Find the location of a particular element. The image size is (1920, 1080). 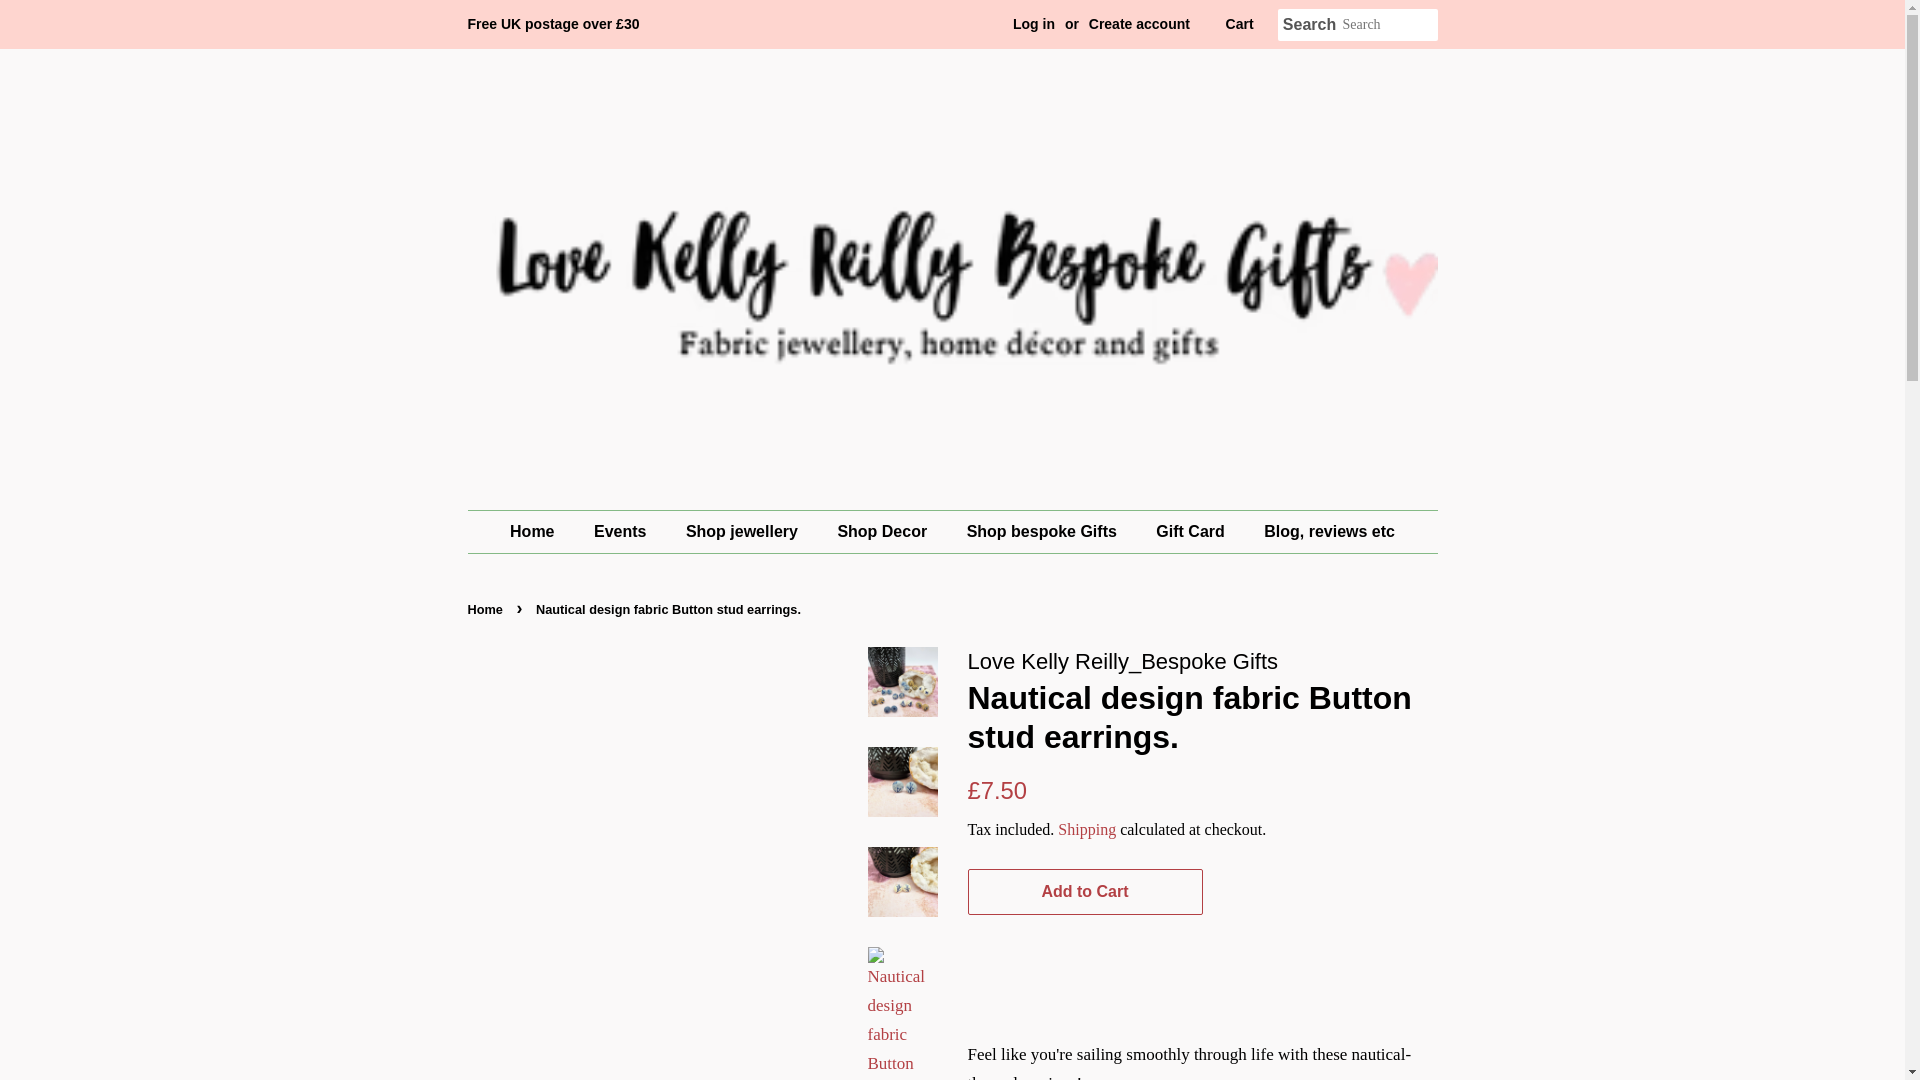

Cart is located at coordinates (1240, 24).